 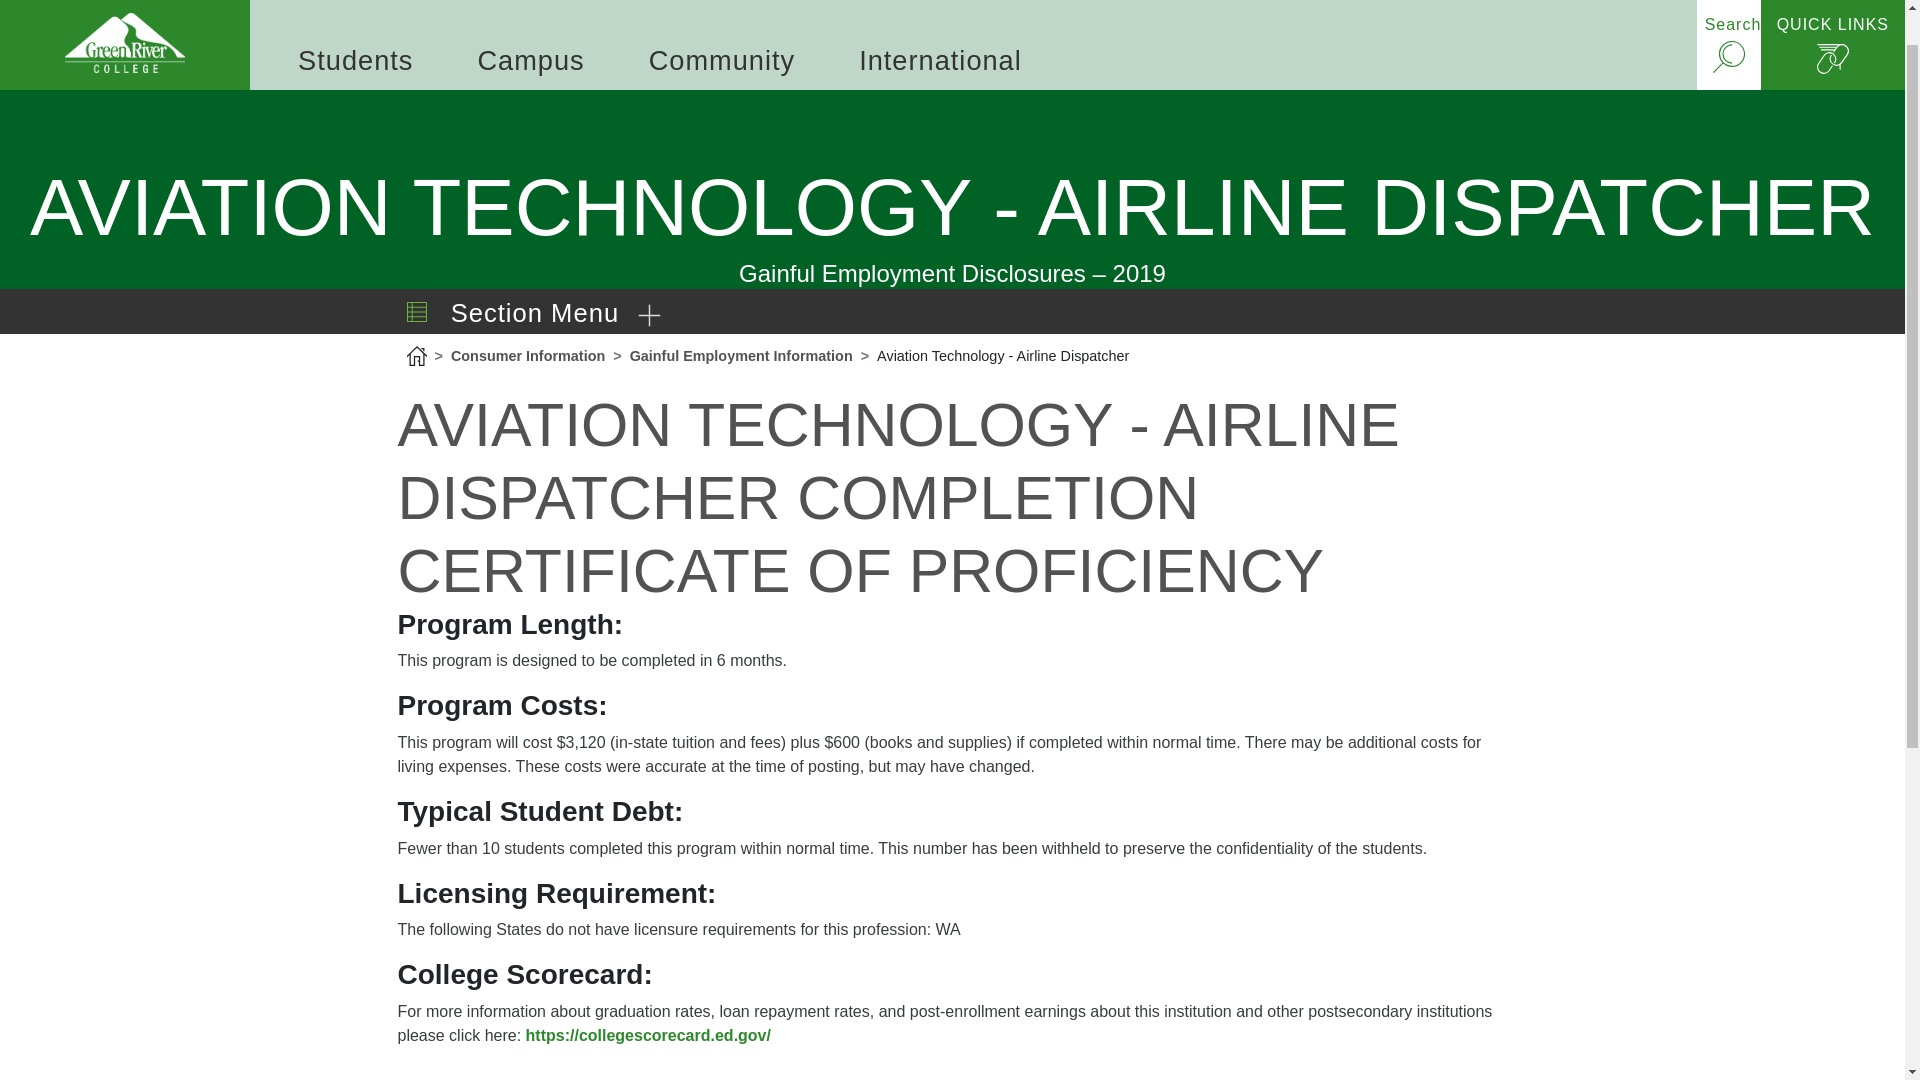 I want to click on College Score Card website, so click(x=648, y=1036).